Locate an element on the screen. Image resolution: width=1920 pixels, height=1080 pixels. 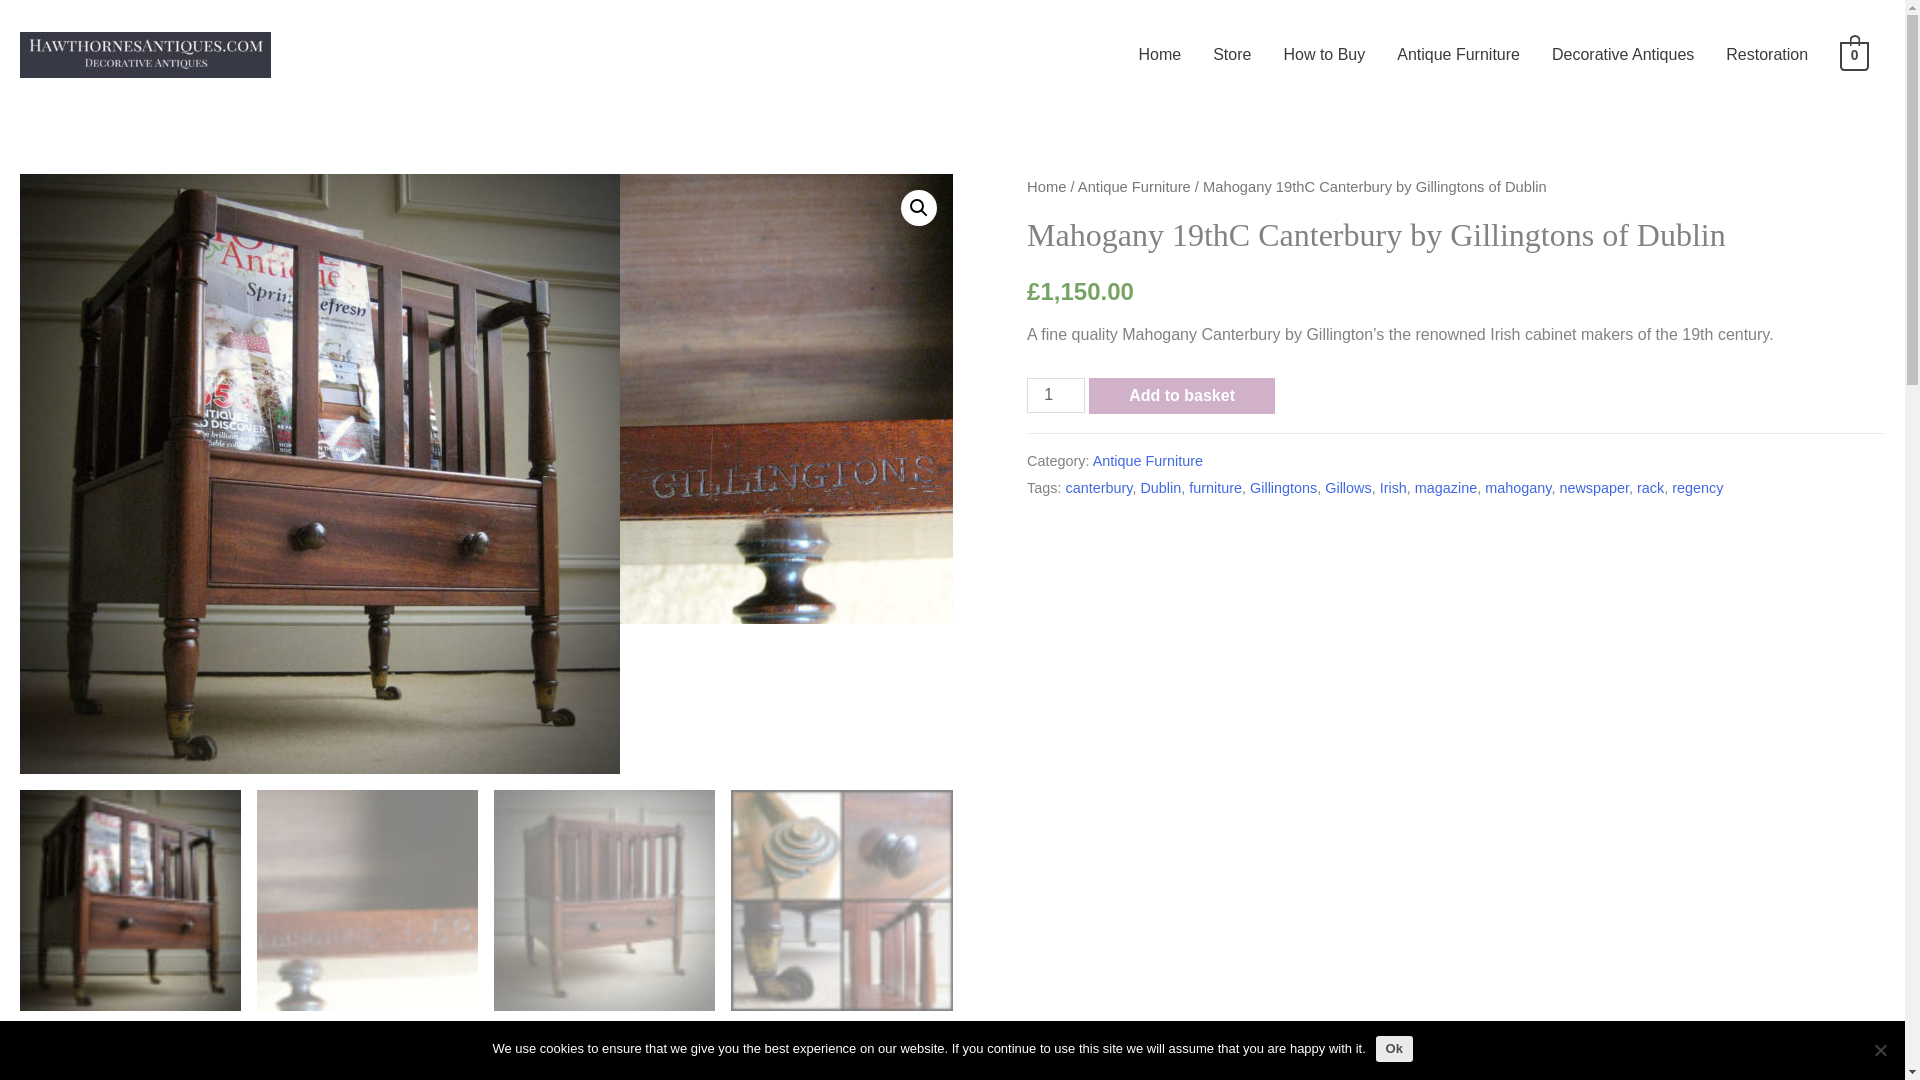
regency is located at coordinates (1697, 487).